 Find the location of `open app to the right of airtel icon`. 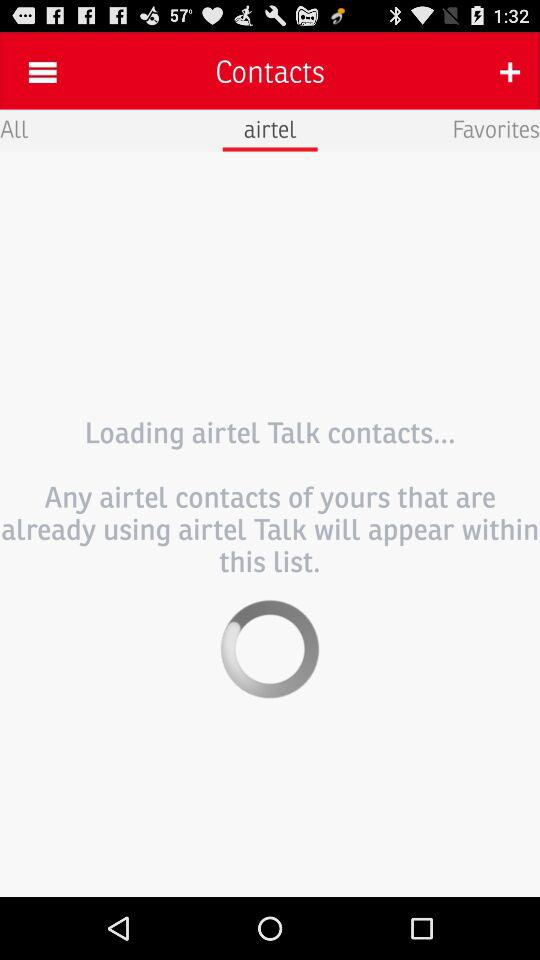

open app to the right of airtel icon is located at coordinates (496, 128).